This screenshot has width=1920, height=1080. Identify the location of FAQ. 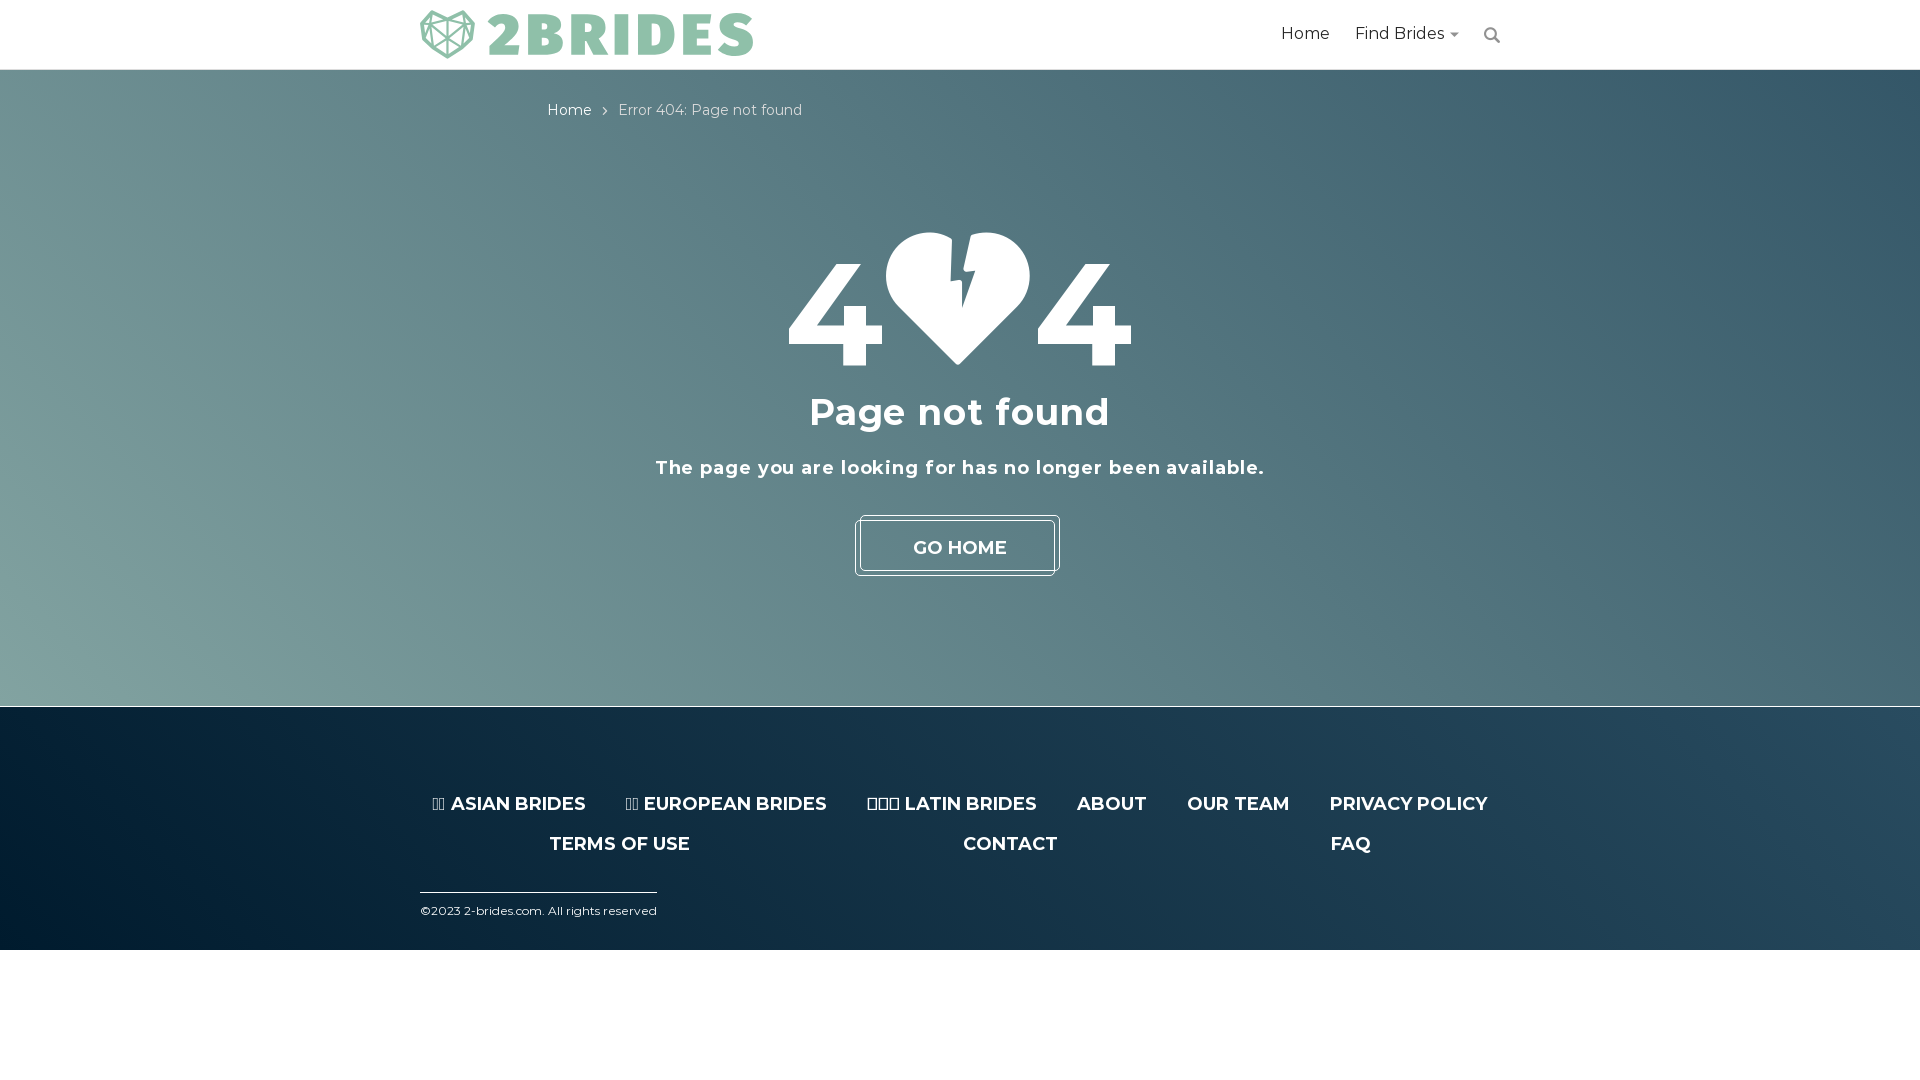
(1351, 844).